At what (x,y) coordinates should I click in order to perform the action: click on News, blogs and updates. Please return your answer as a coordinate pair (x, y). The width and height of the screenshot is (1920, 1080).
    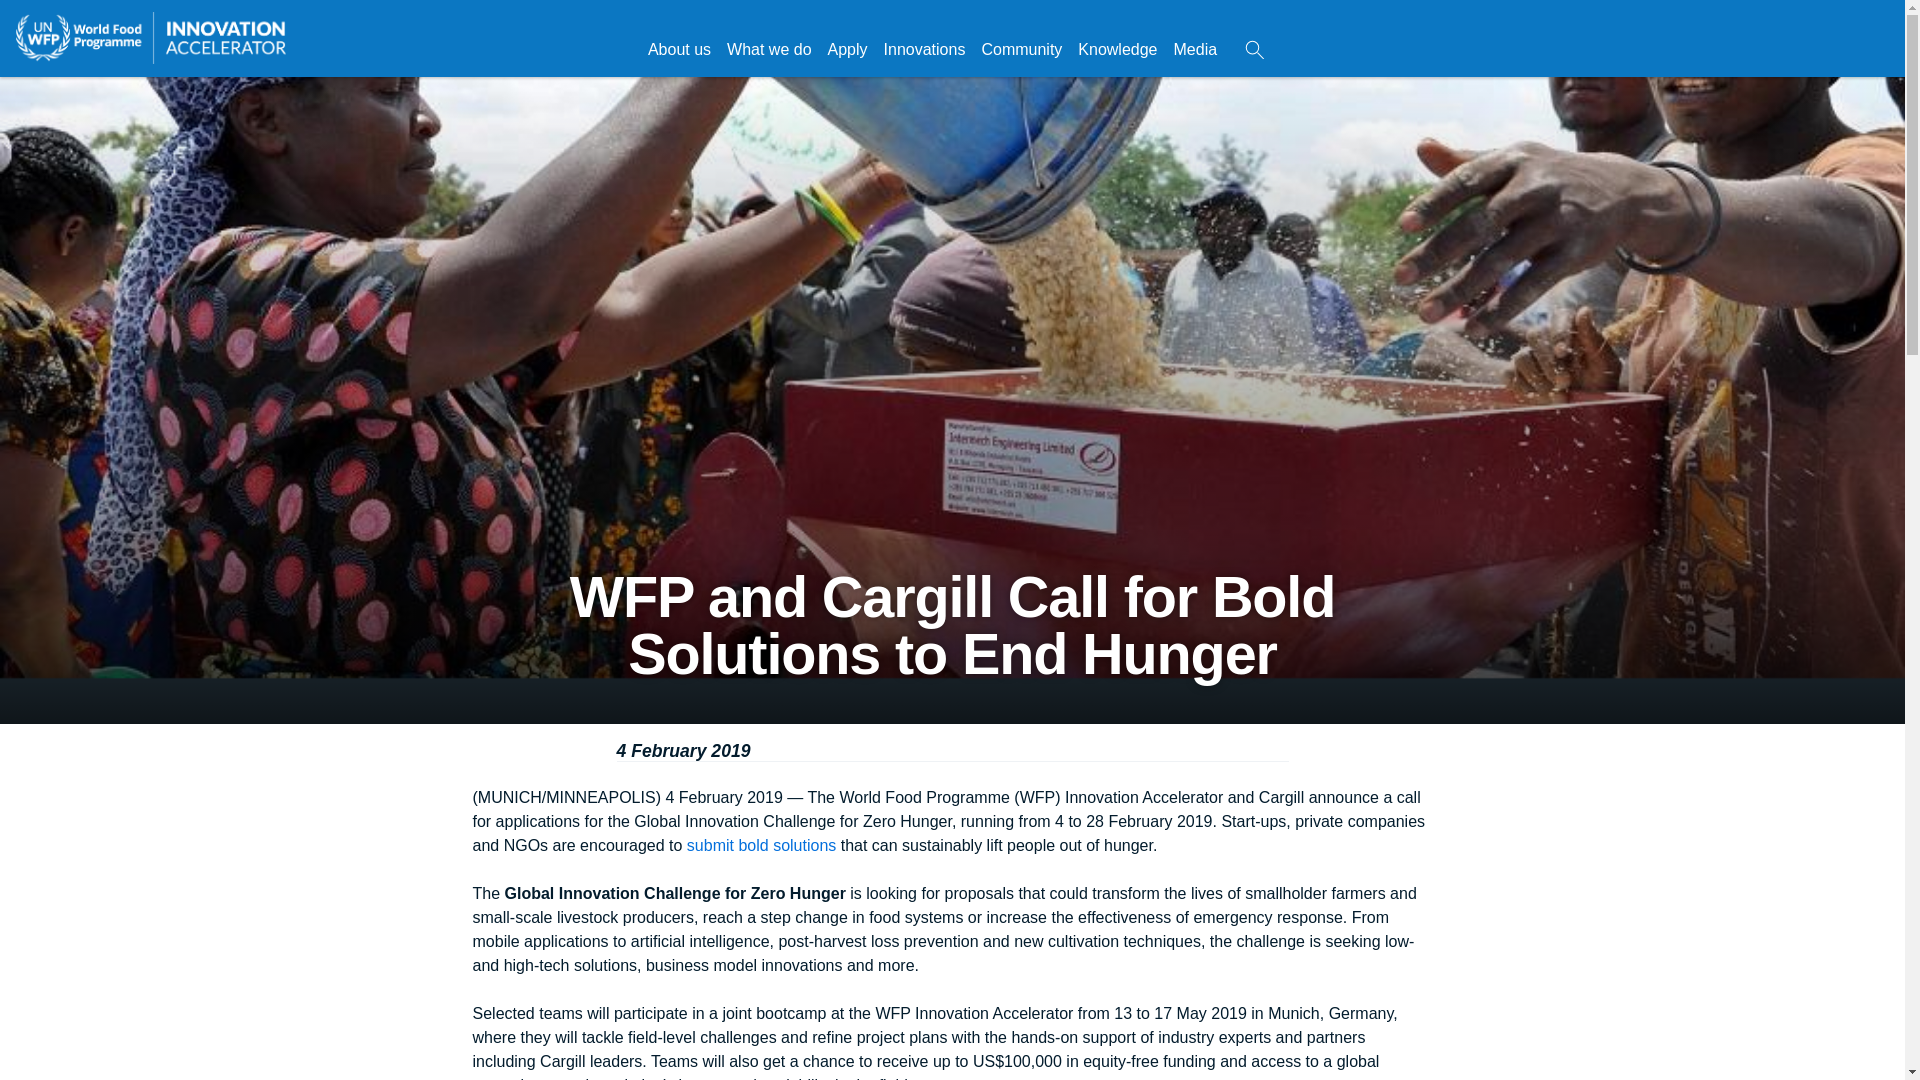
    Looking at the image, I should click on (1196, 49).